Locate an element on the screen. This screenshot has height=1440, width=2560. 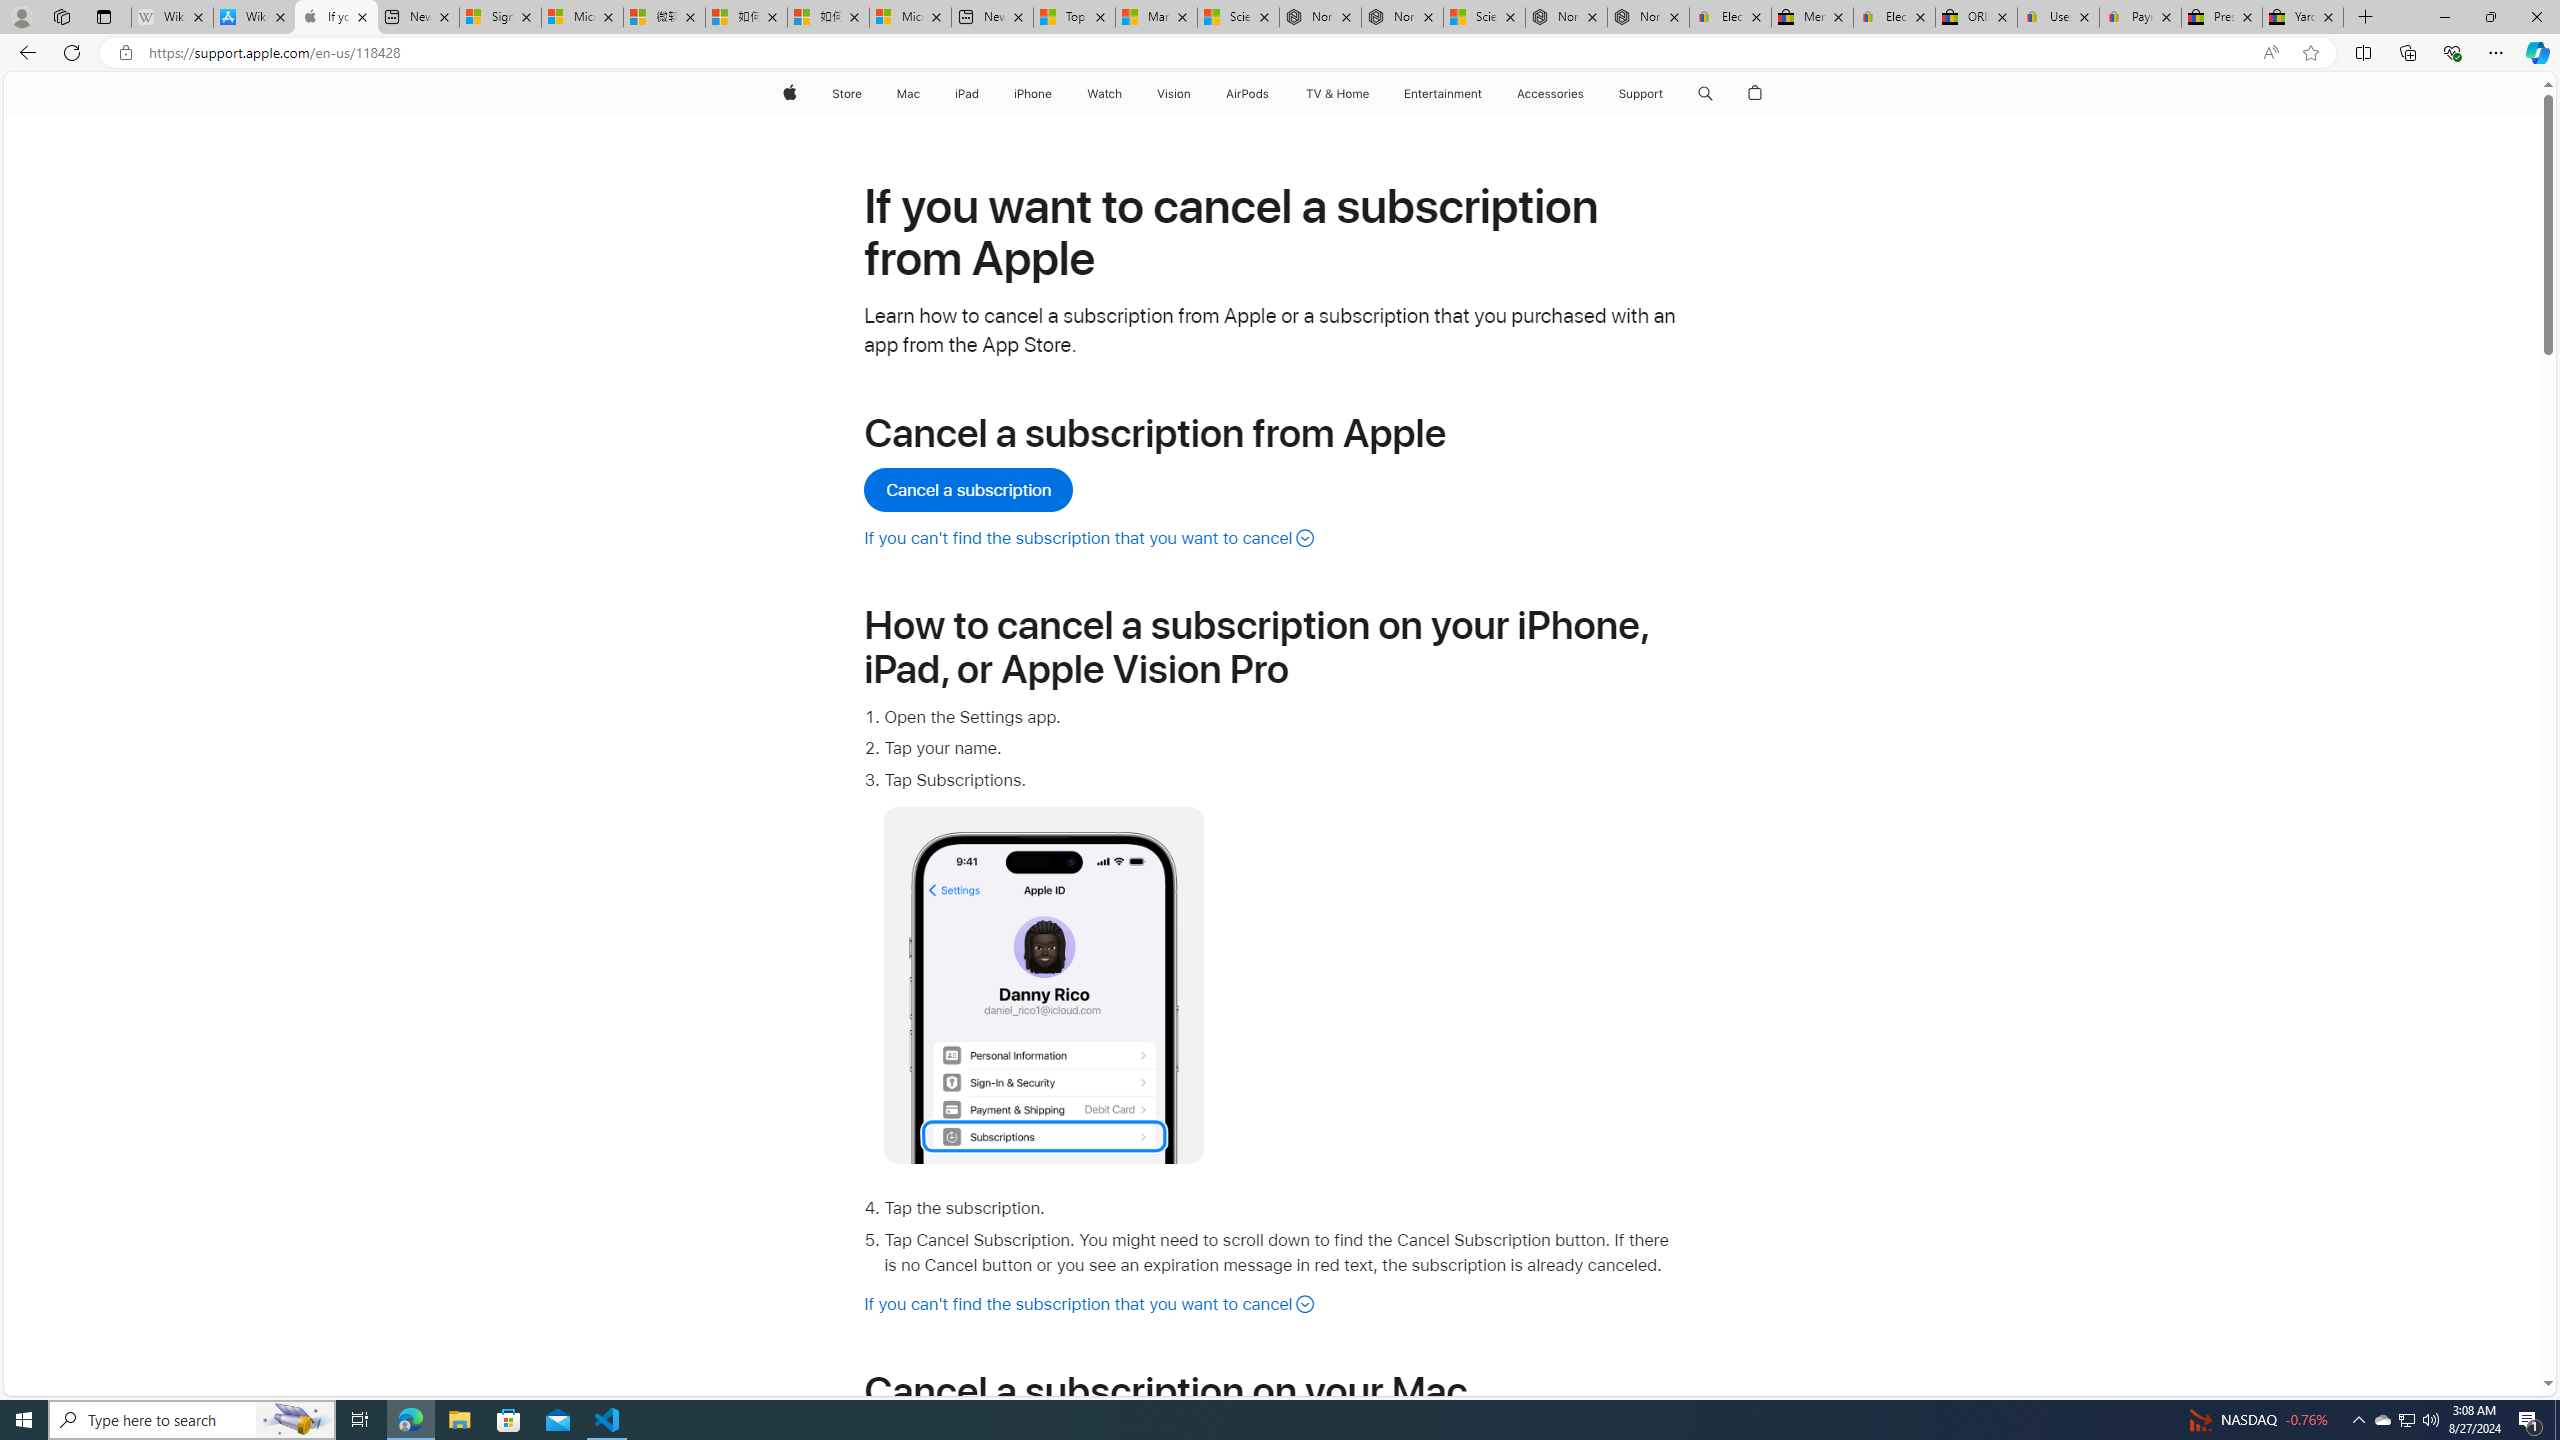
iPad is located at coordinates (968, 94).